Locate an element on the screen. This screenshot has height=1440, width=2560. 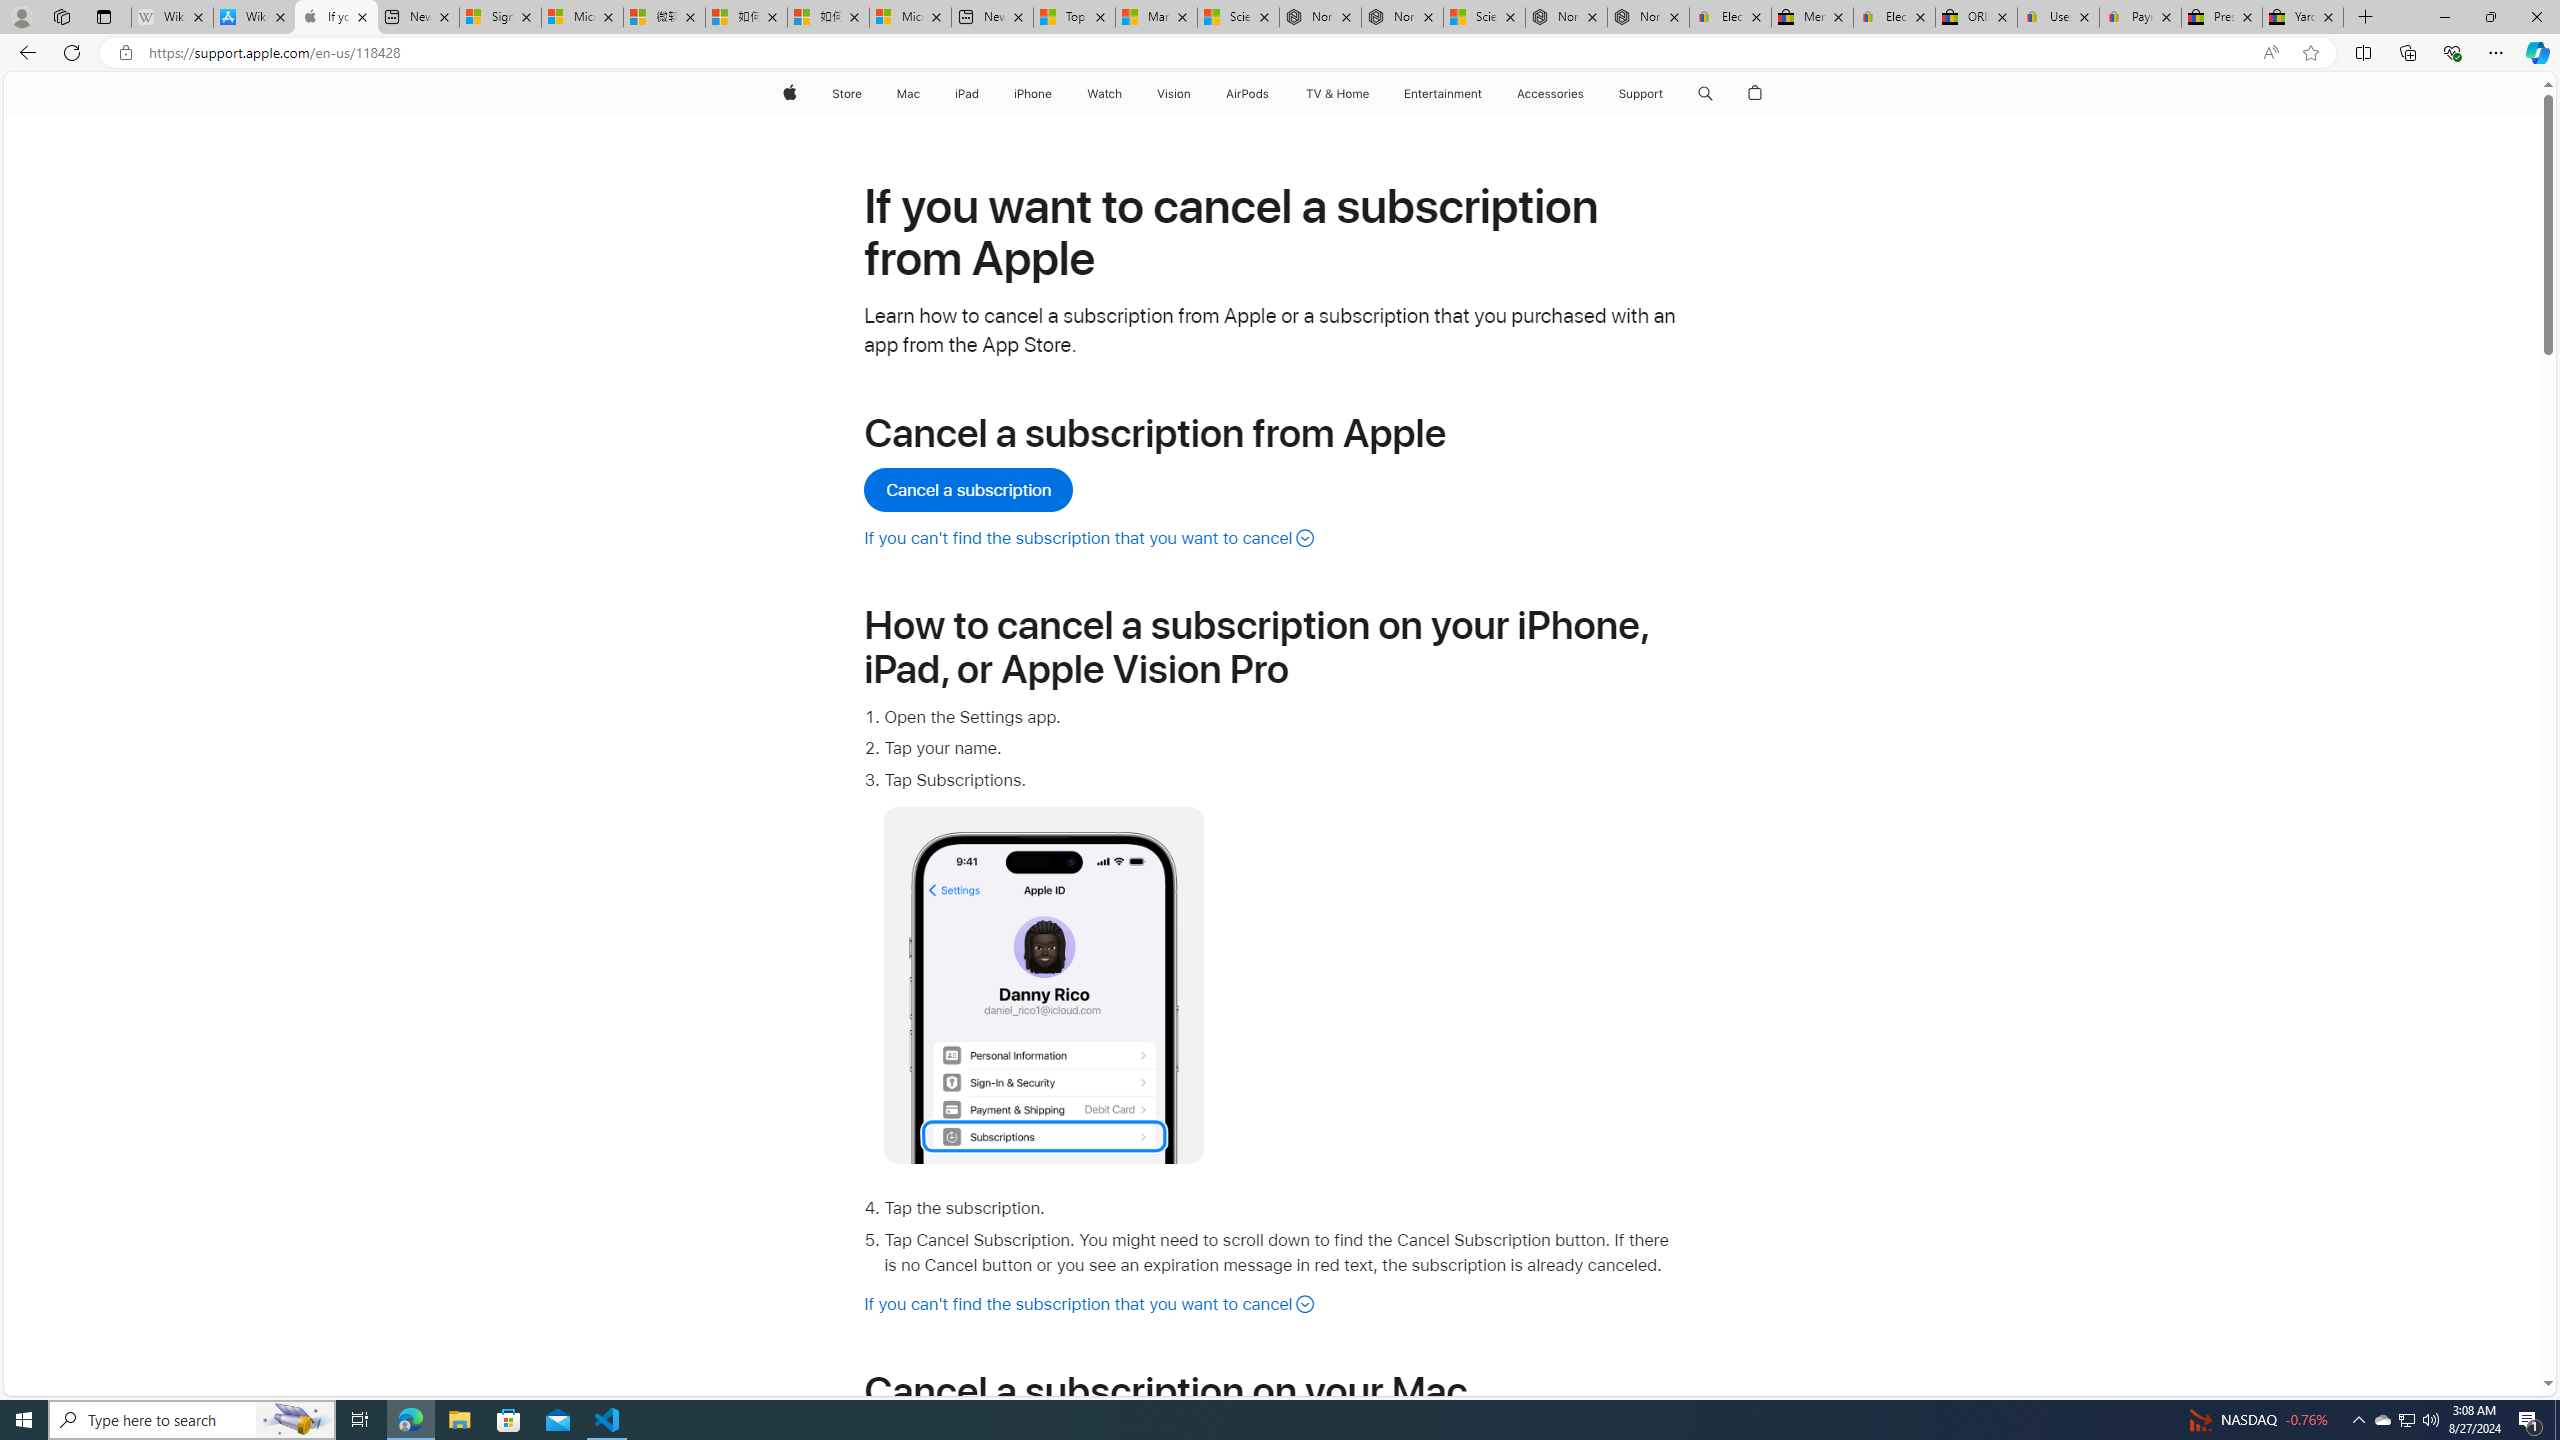
iPad is located at coordinates (968, 94).